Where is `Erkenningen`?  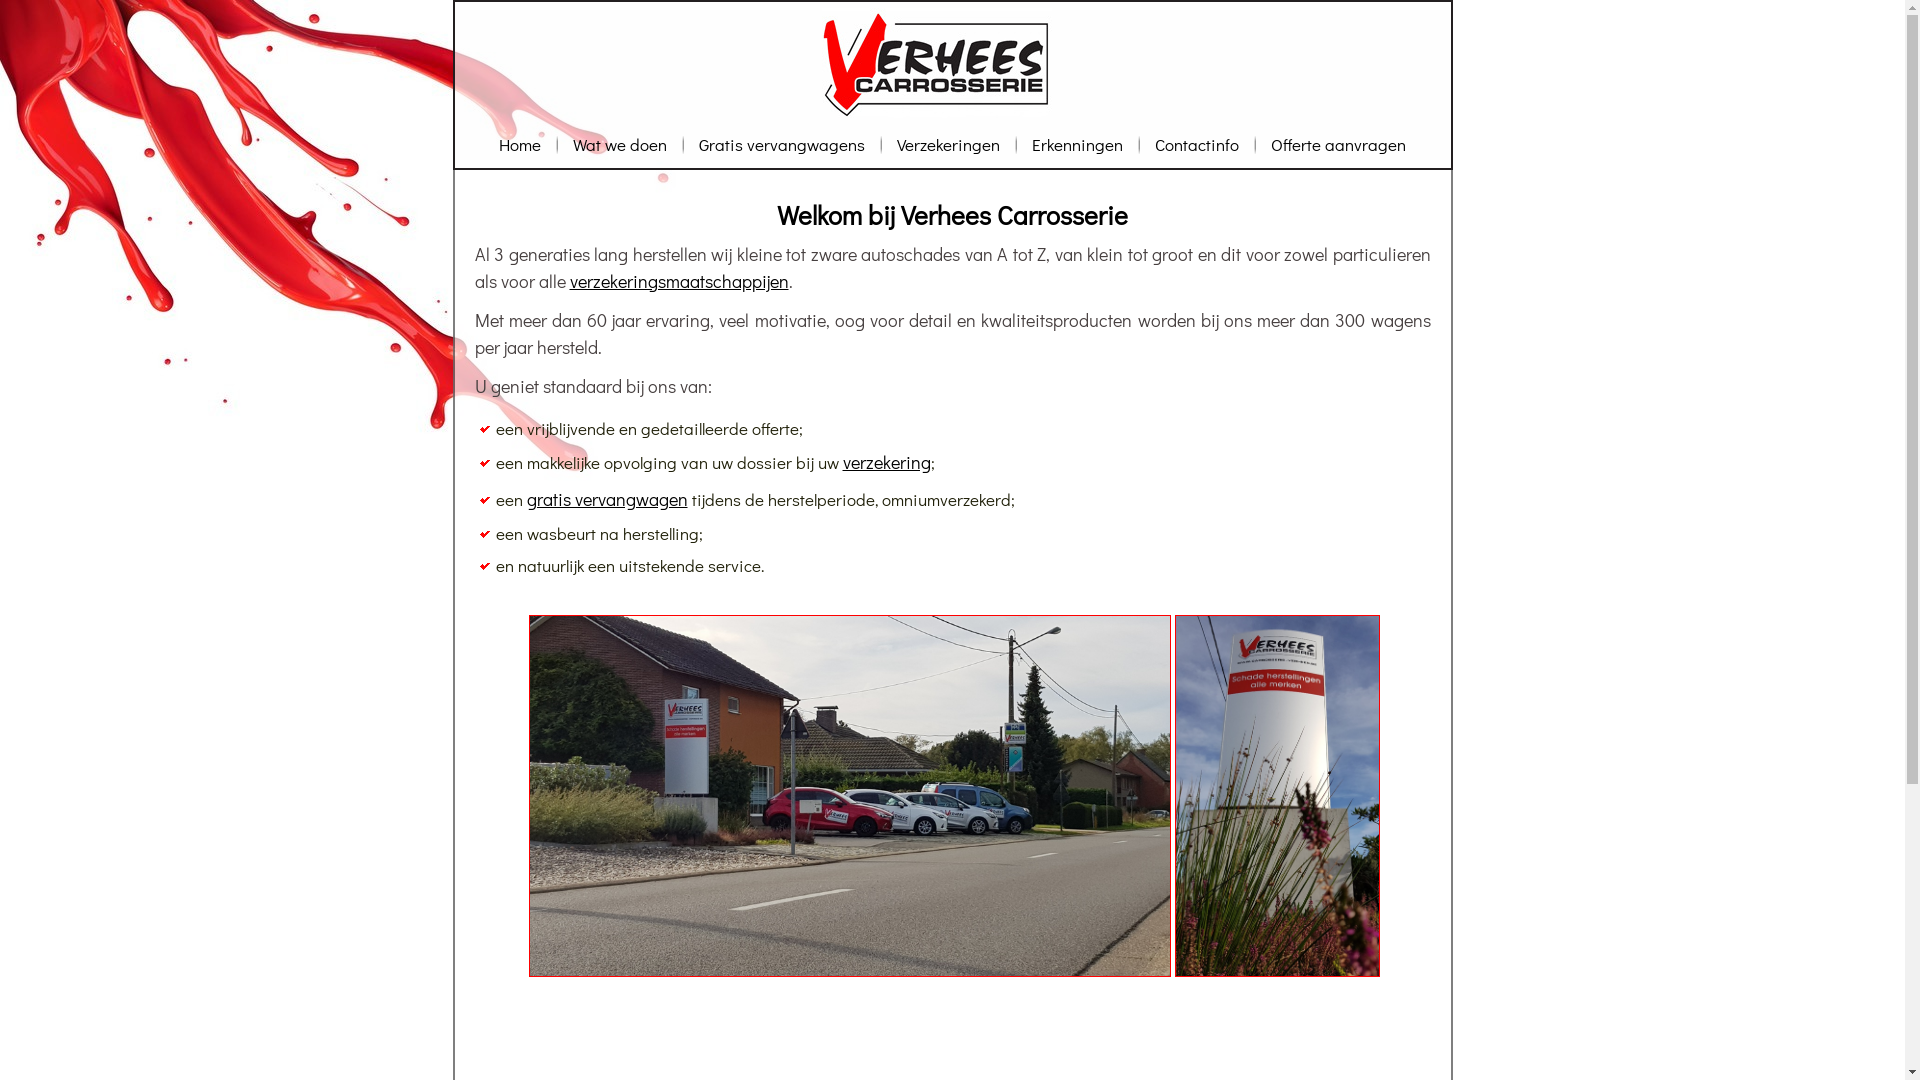 Erkenningen is located at coordinates (1078, 144).